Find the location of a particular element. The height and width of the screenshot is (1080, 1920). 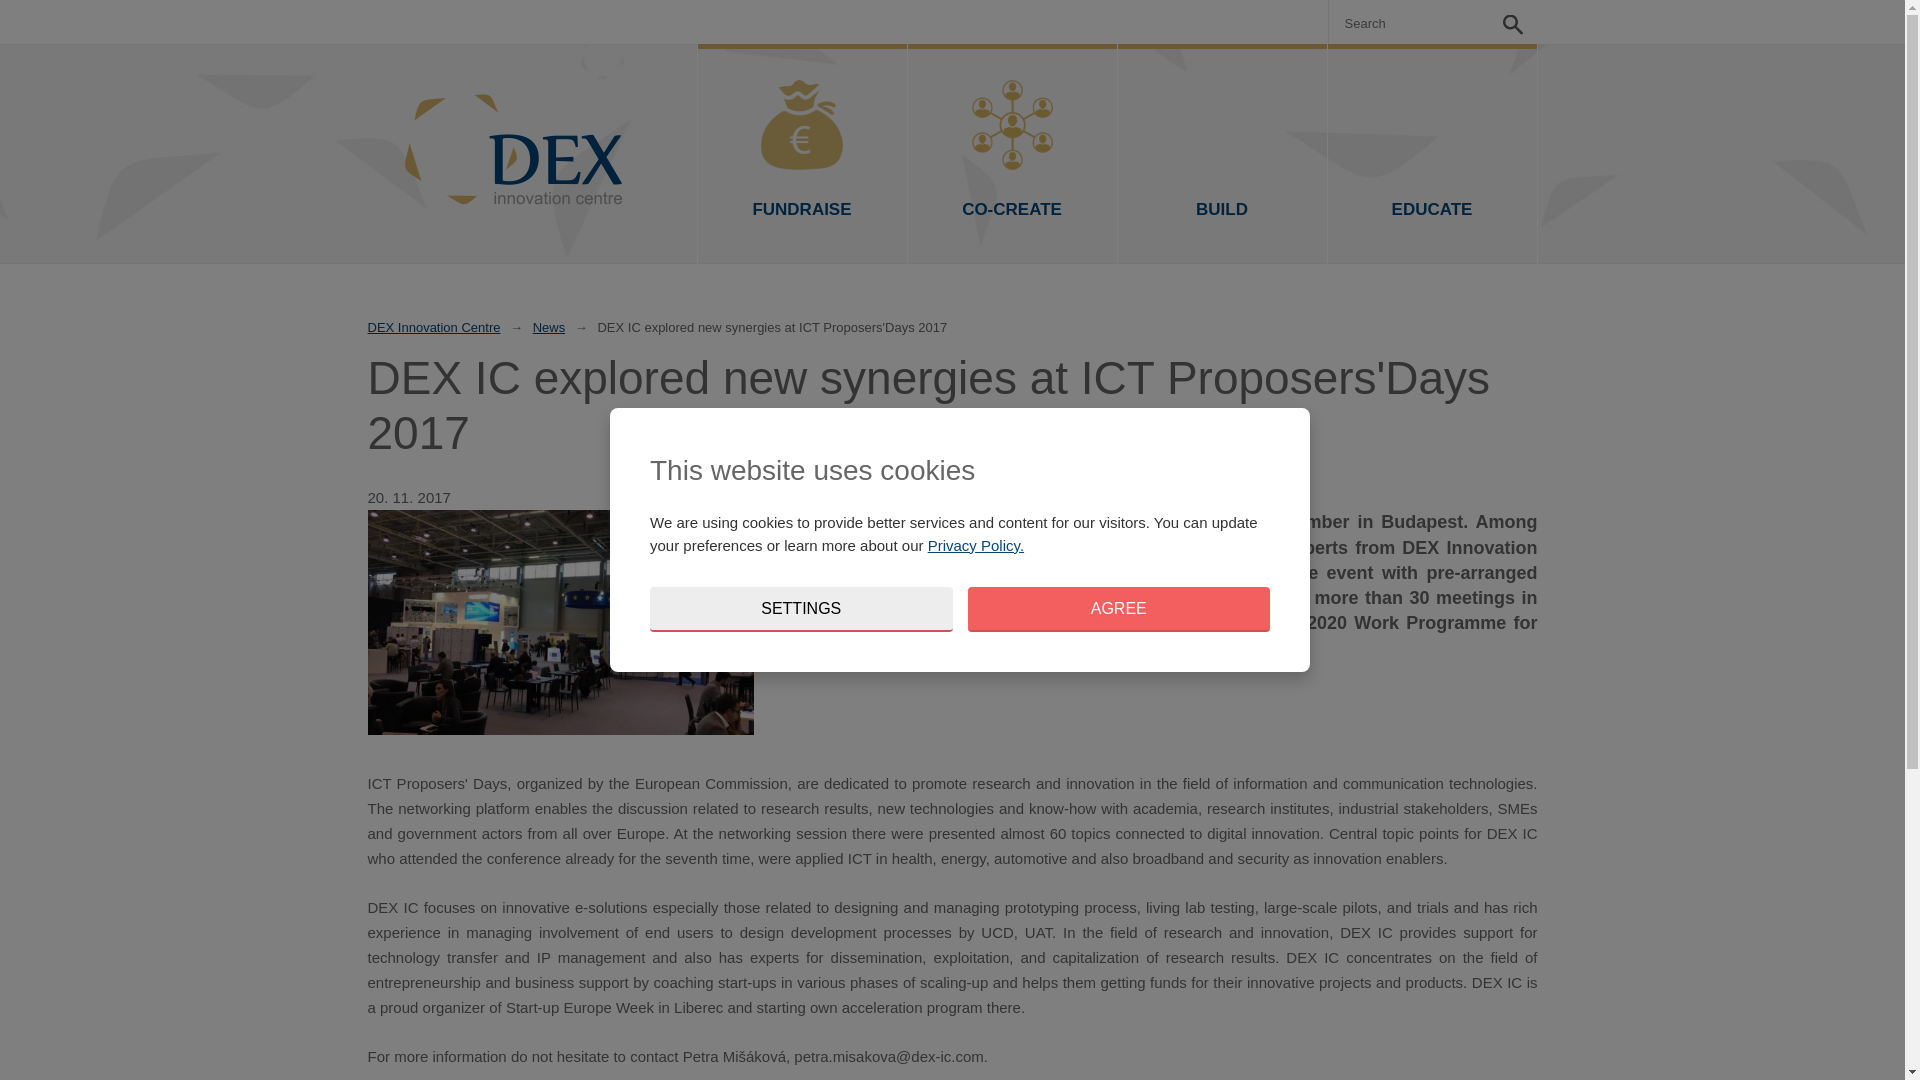

Educate is located at coordinates (1432, 154).